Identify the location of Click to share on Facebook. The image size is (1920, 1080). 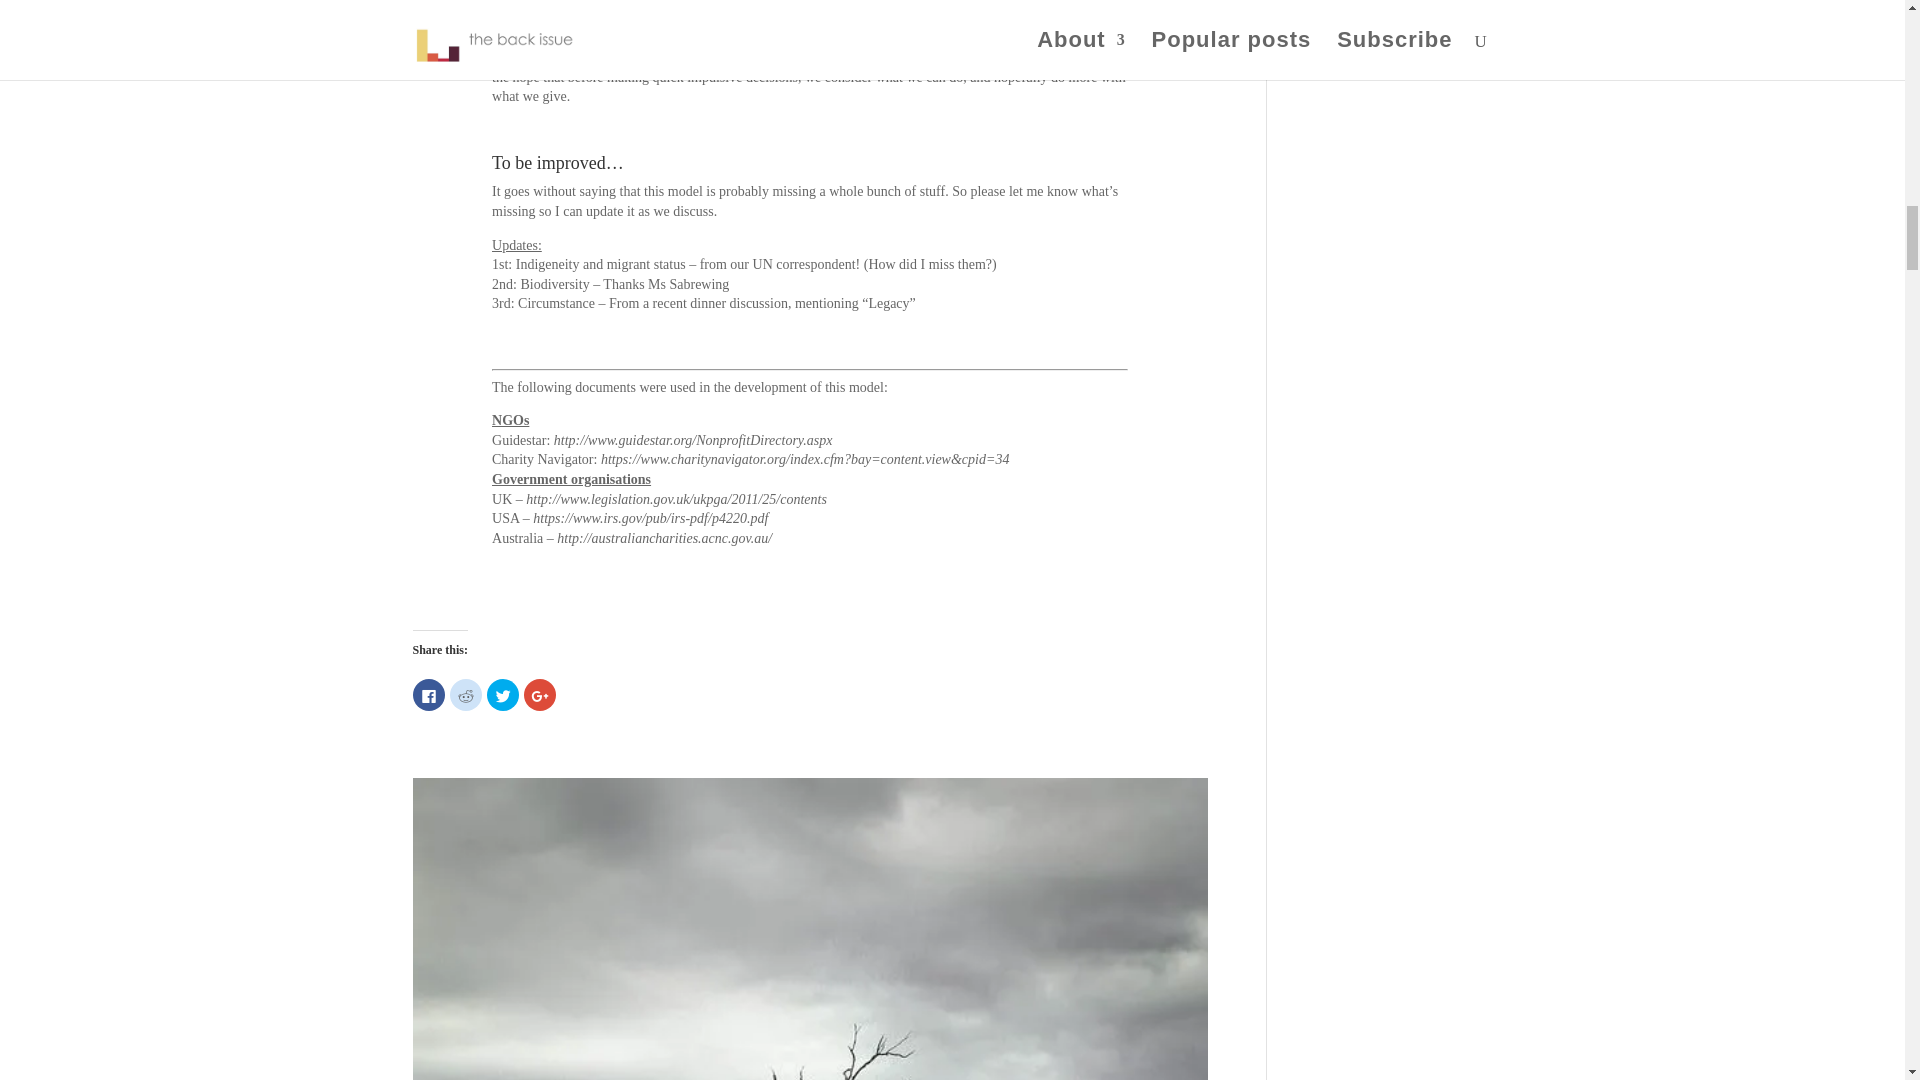
(428, 694).